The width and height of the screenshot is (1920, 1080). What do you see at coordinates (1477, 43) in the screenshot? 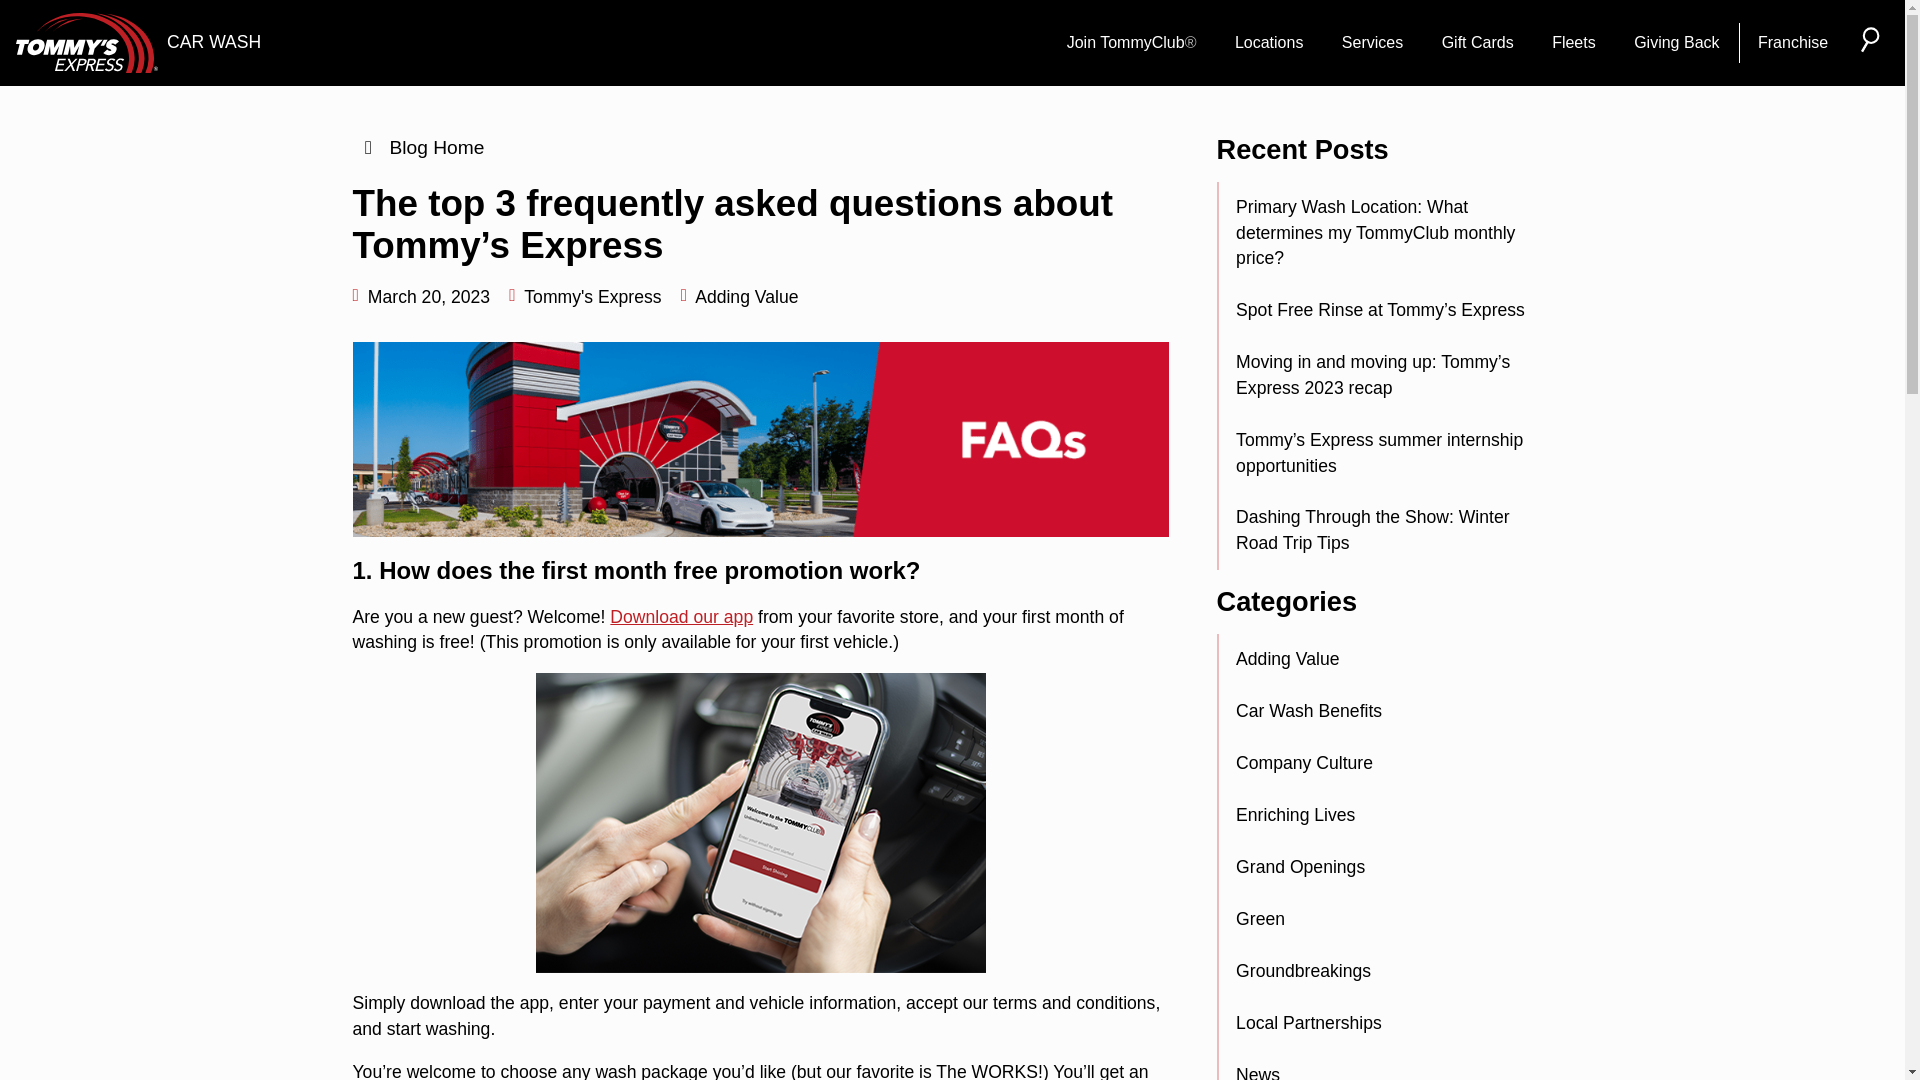
I see `Gift Cards` at bounding box center [1477, 43].